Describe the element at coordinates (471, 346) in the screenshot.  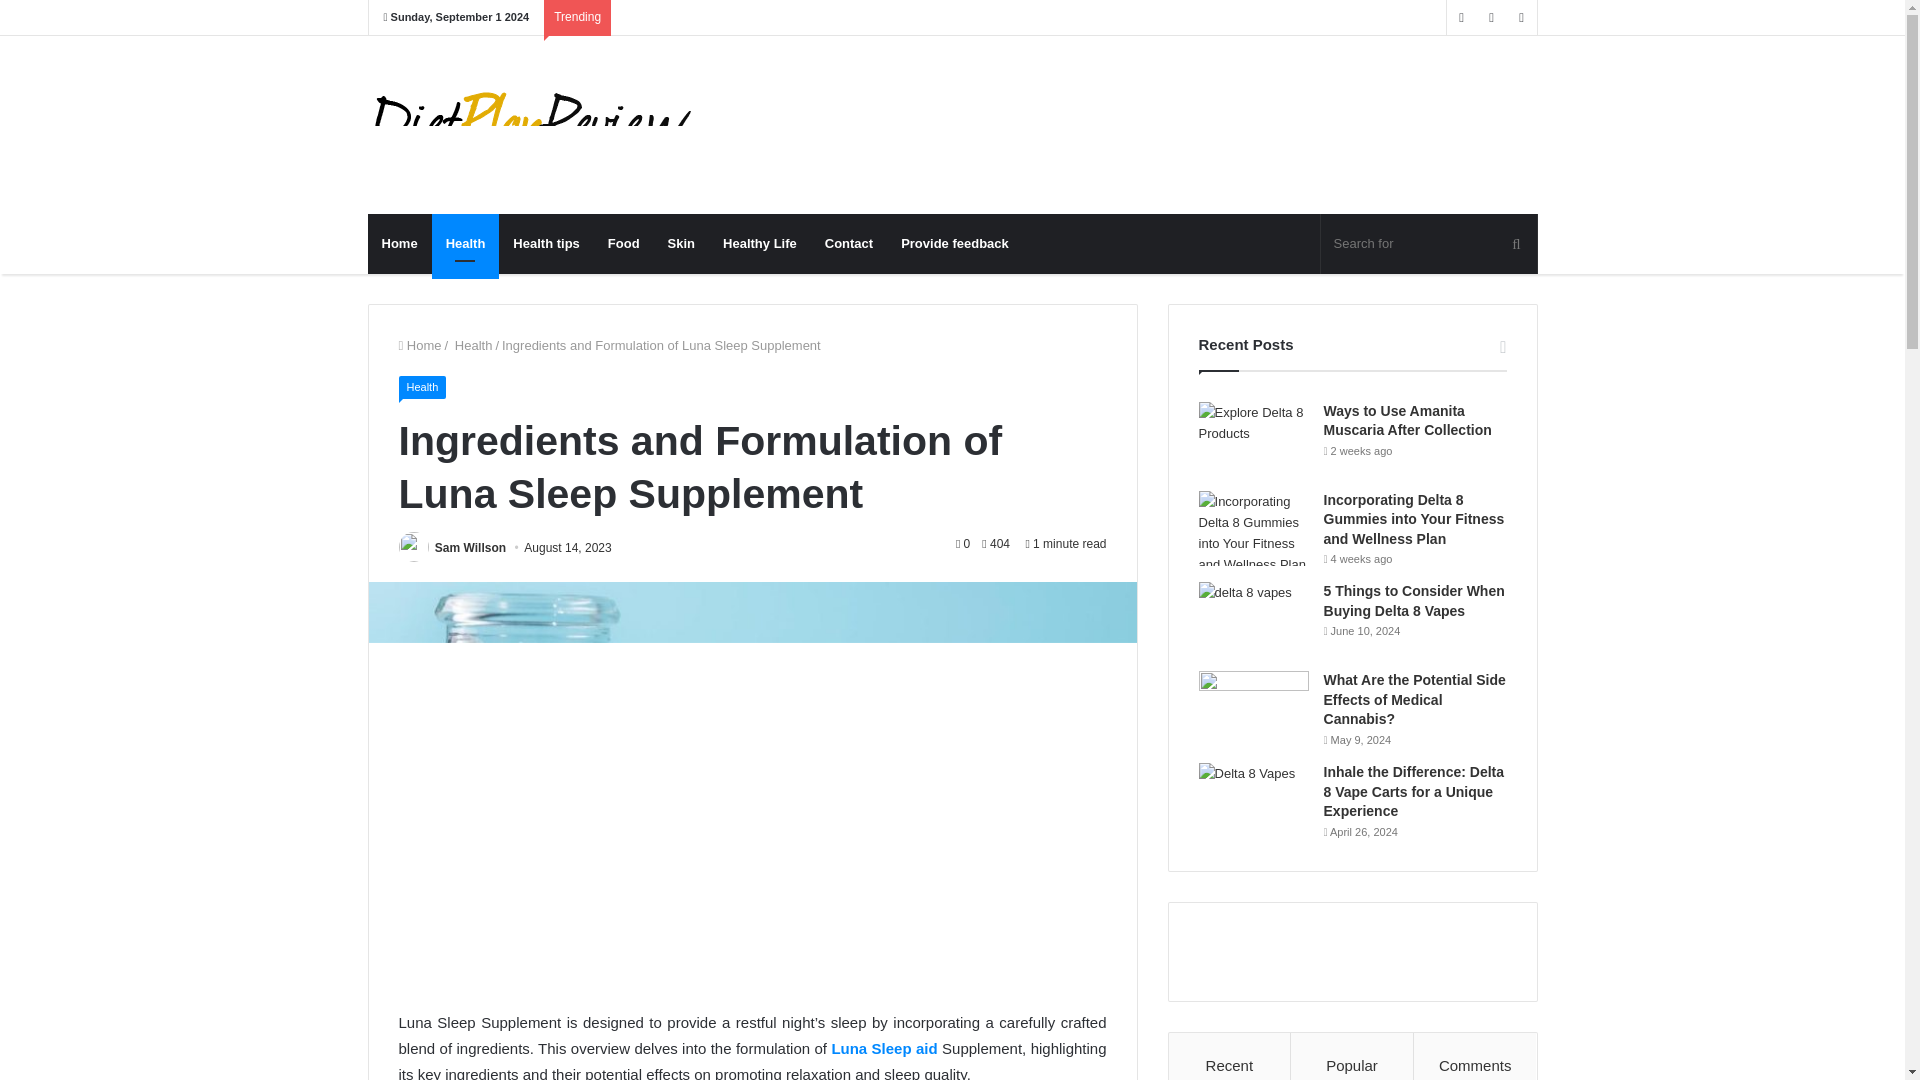
I see `Health` at that location.